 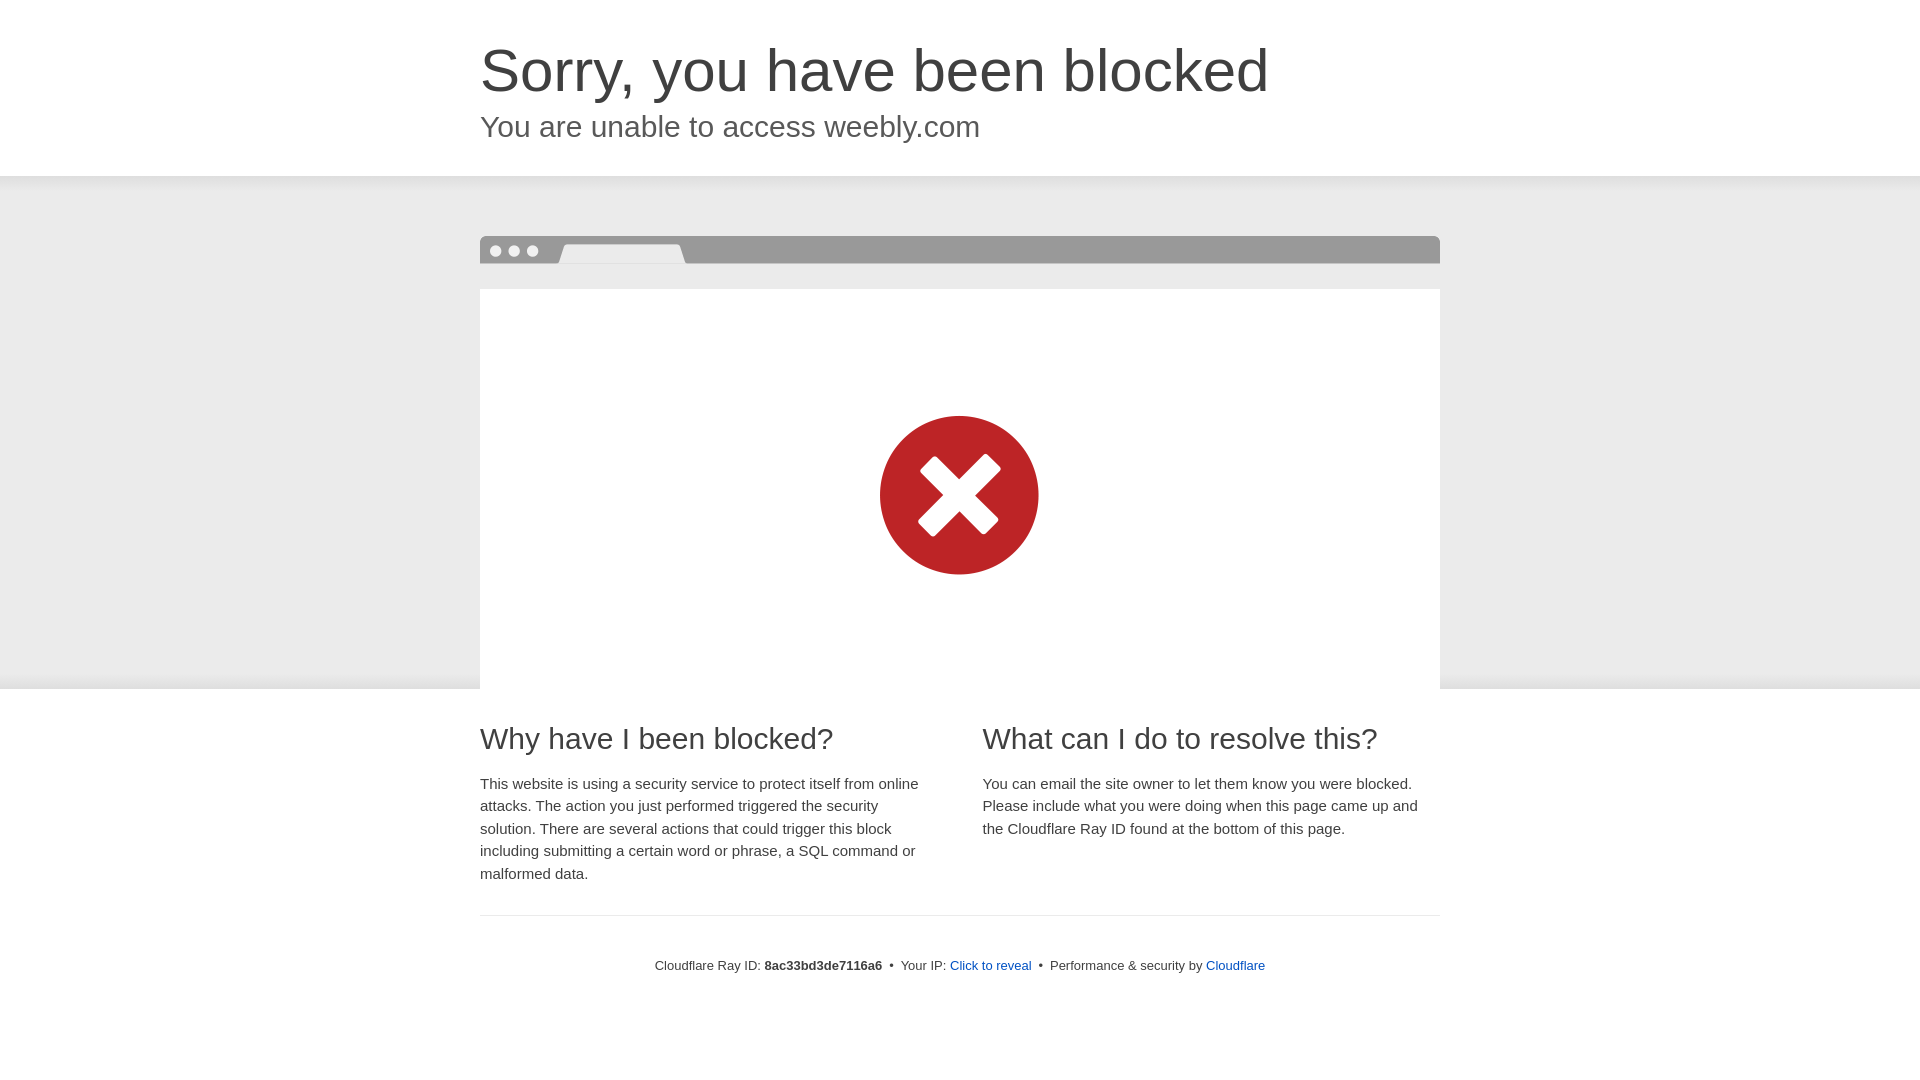 I want to click on Click to reveal, so click(x=991, y=966).